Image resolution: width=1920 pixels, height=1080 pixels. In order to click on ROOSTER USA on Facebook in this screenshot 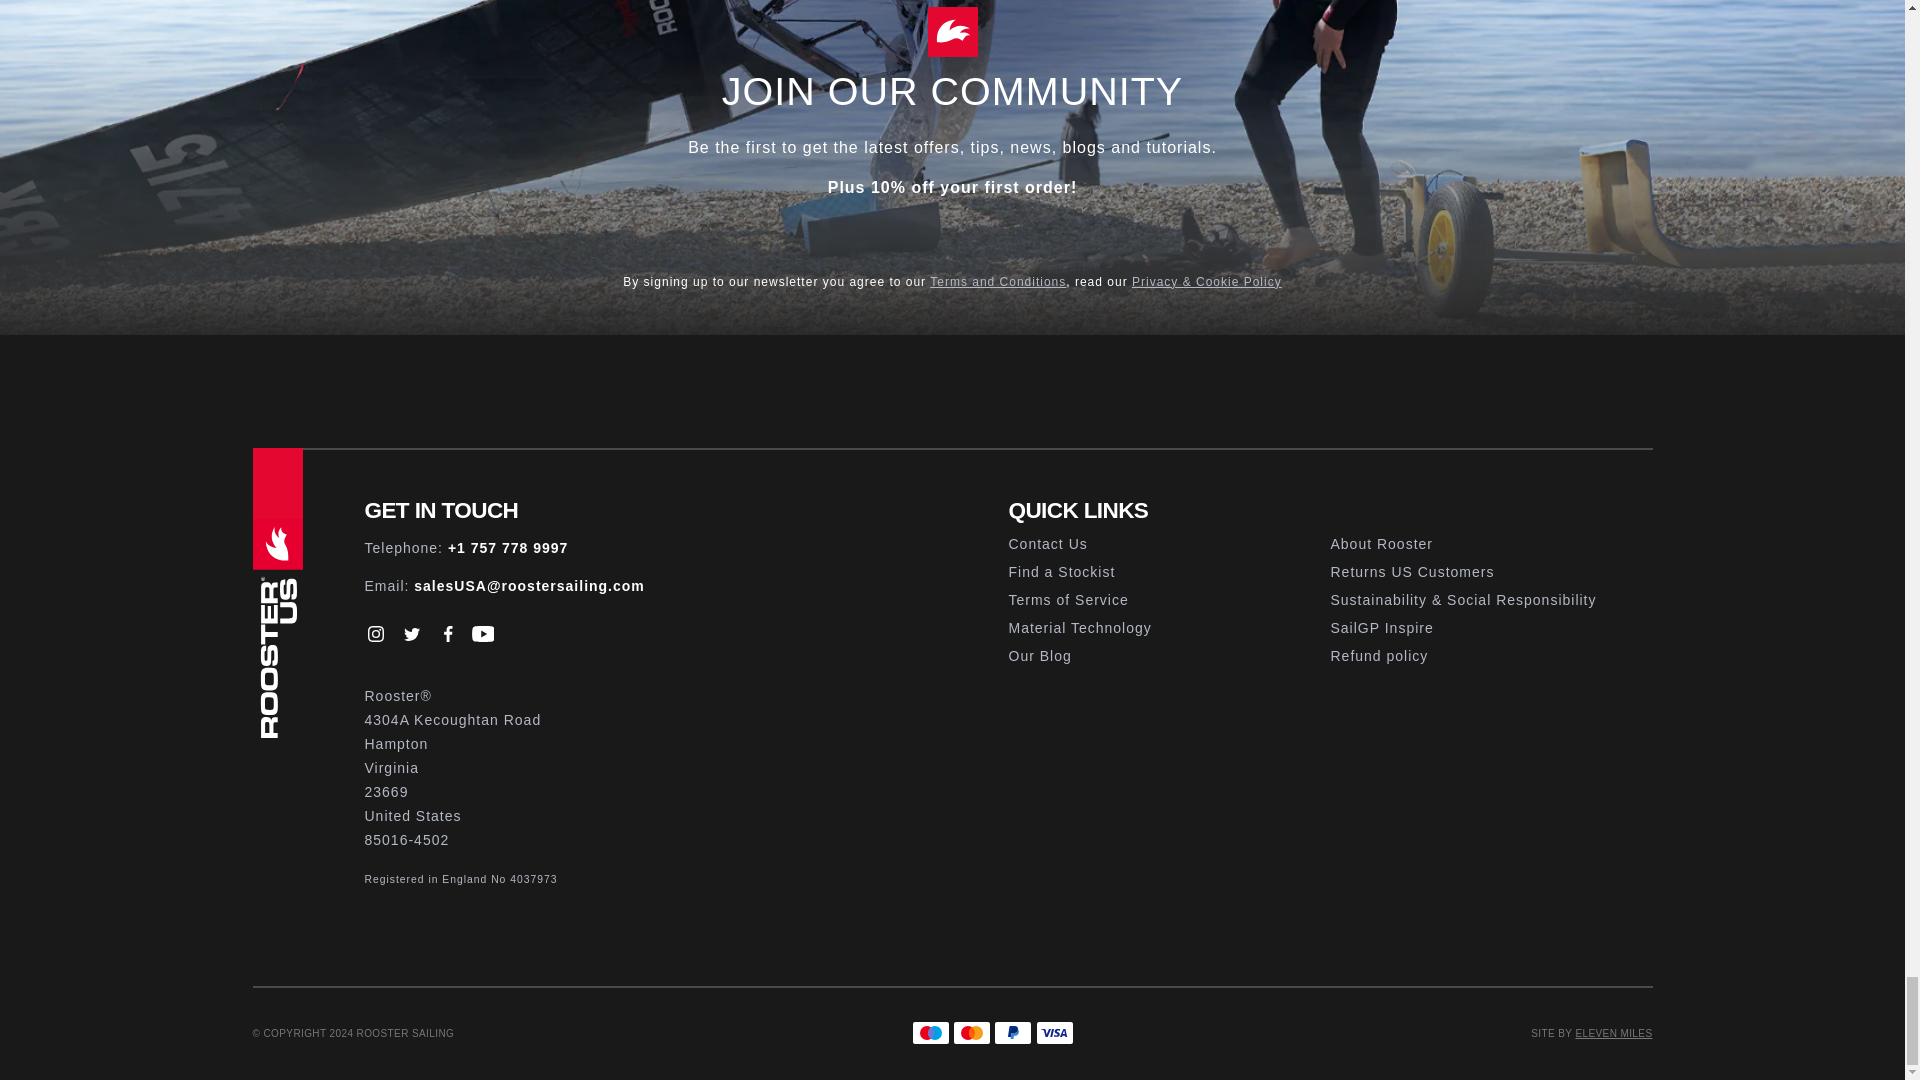, I will do `click(446, 634)`.